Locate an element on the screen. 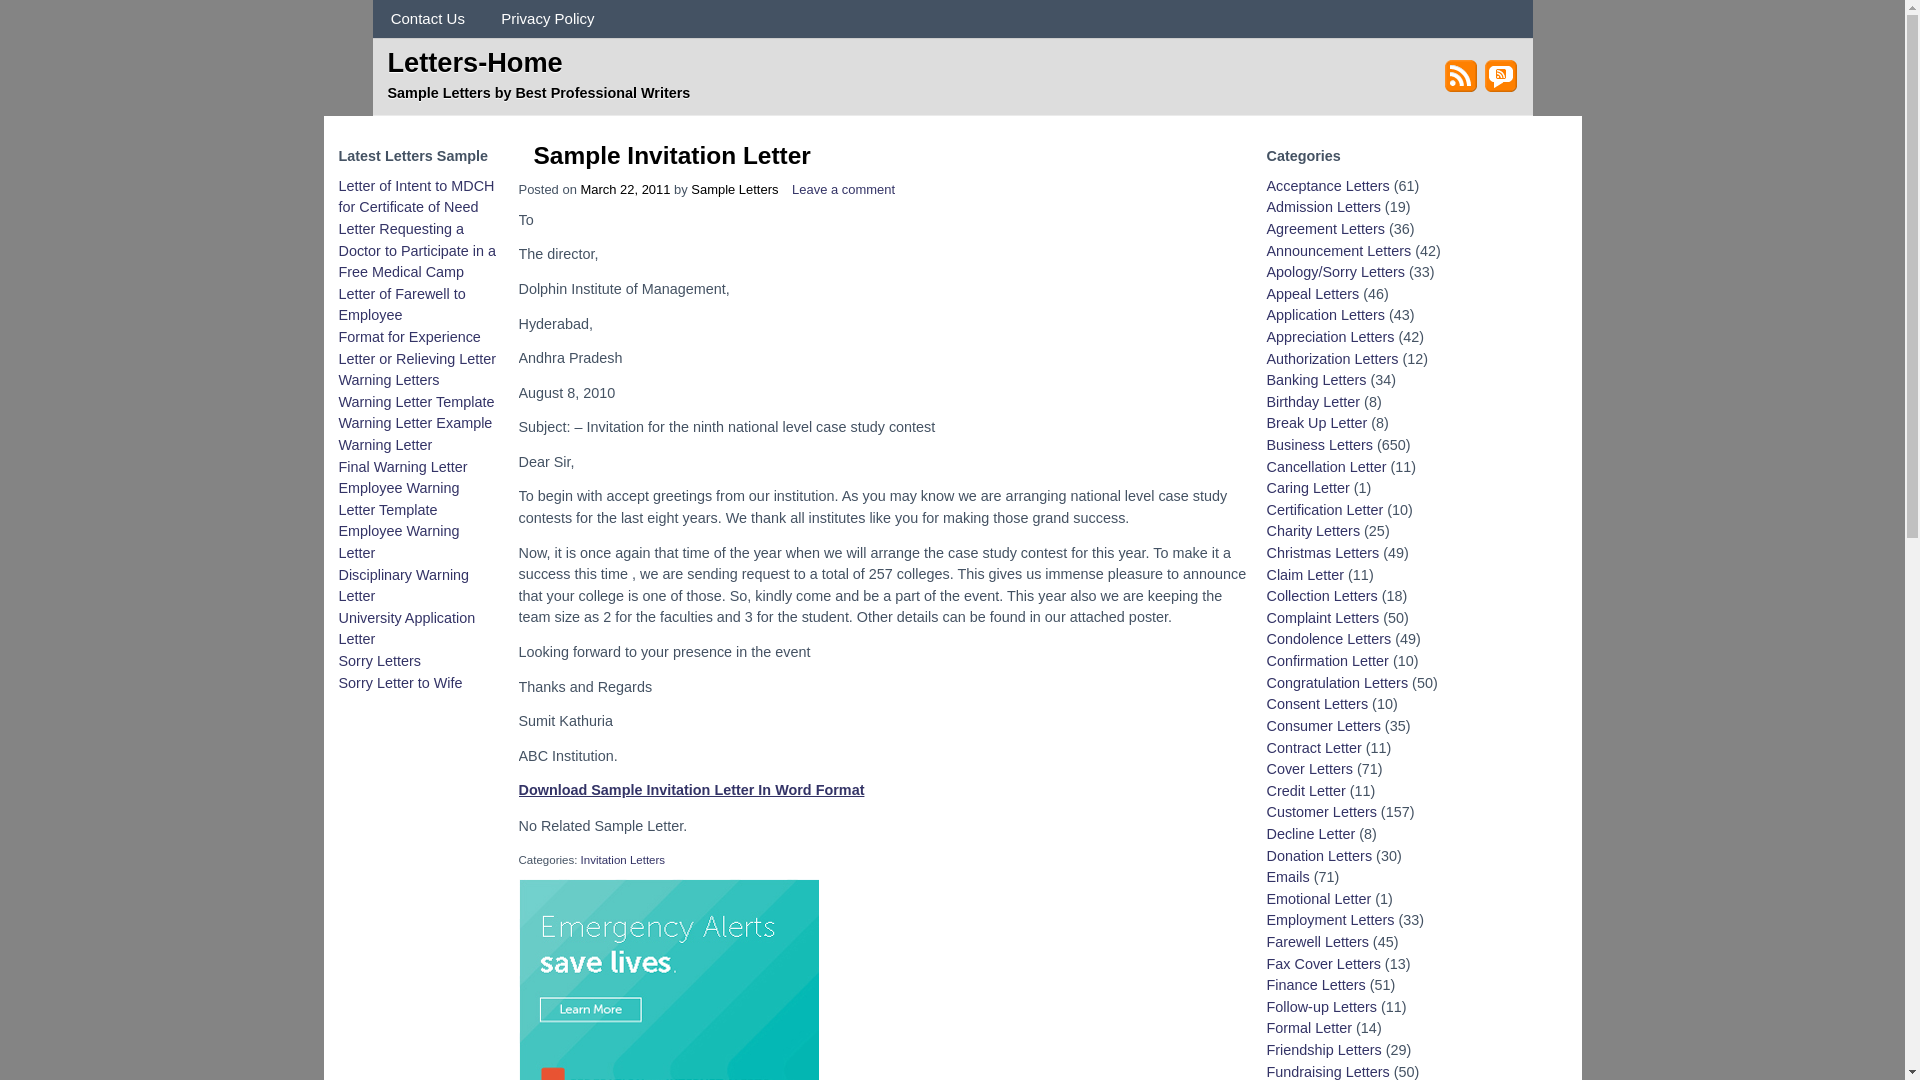  Download Sample Invitation Letter In Word Format is located at coordinates (691, 790).